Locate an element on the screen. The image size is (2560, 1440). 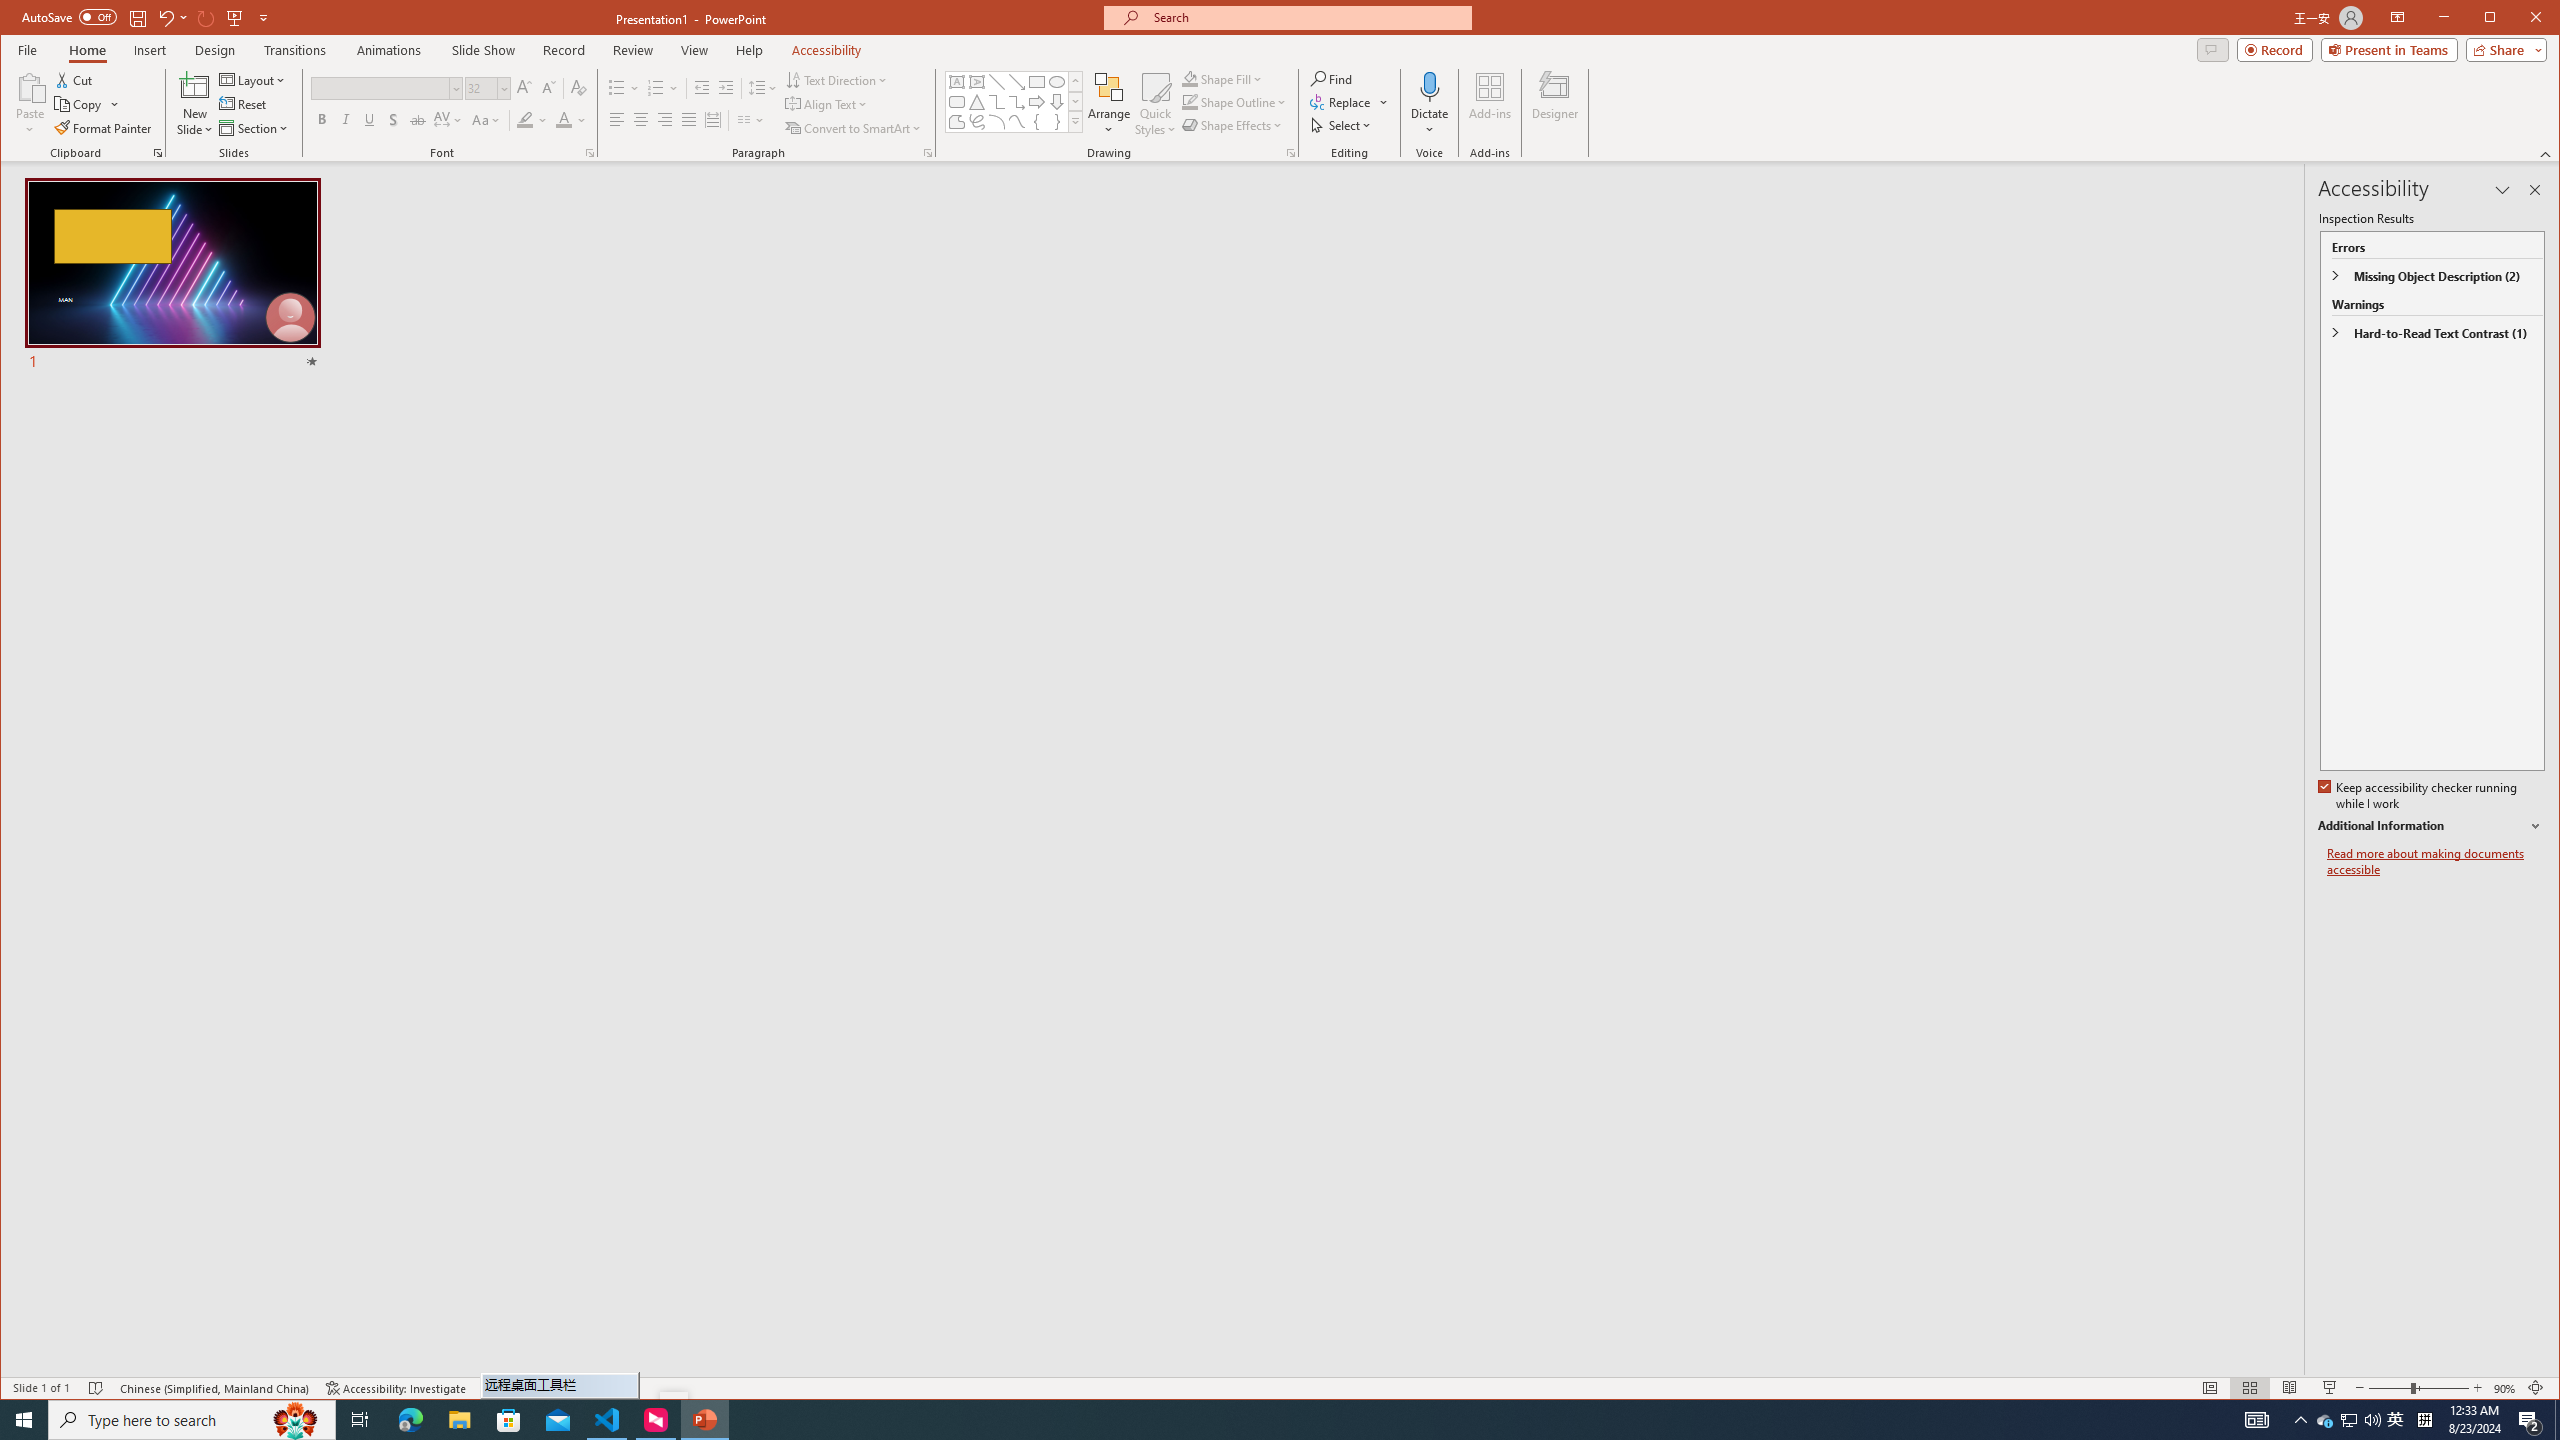
Align Right is located at coordinates (664, 120).